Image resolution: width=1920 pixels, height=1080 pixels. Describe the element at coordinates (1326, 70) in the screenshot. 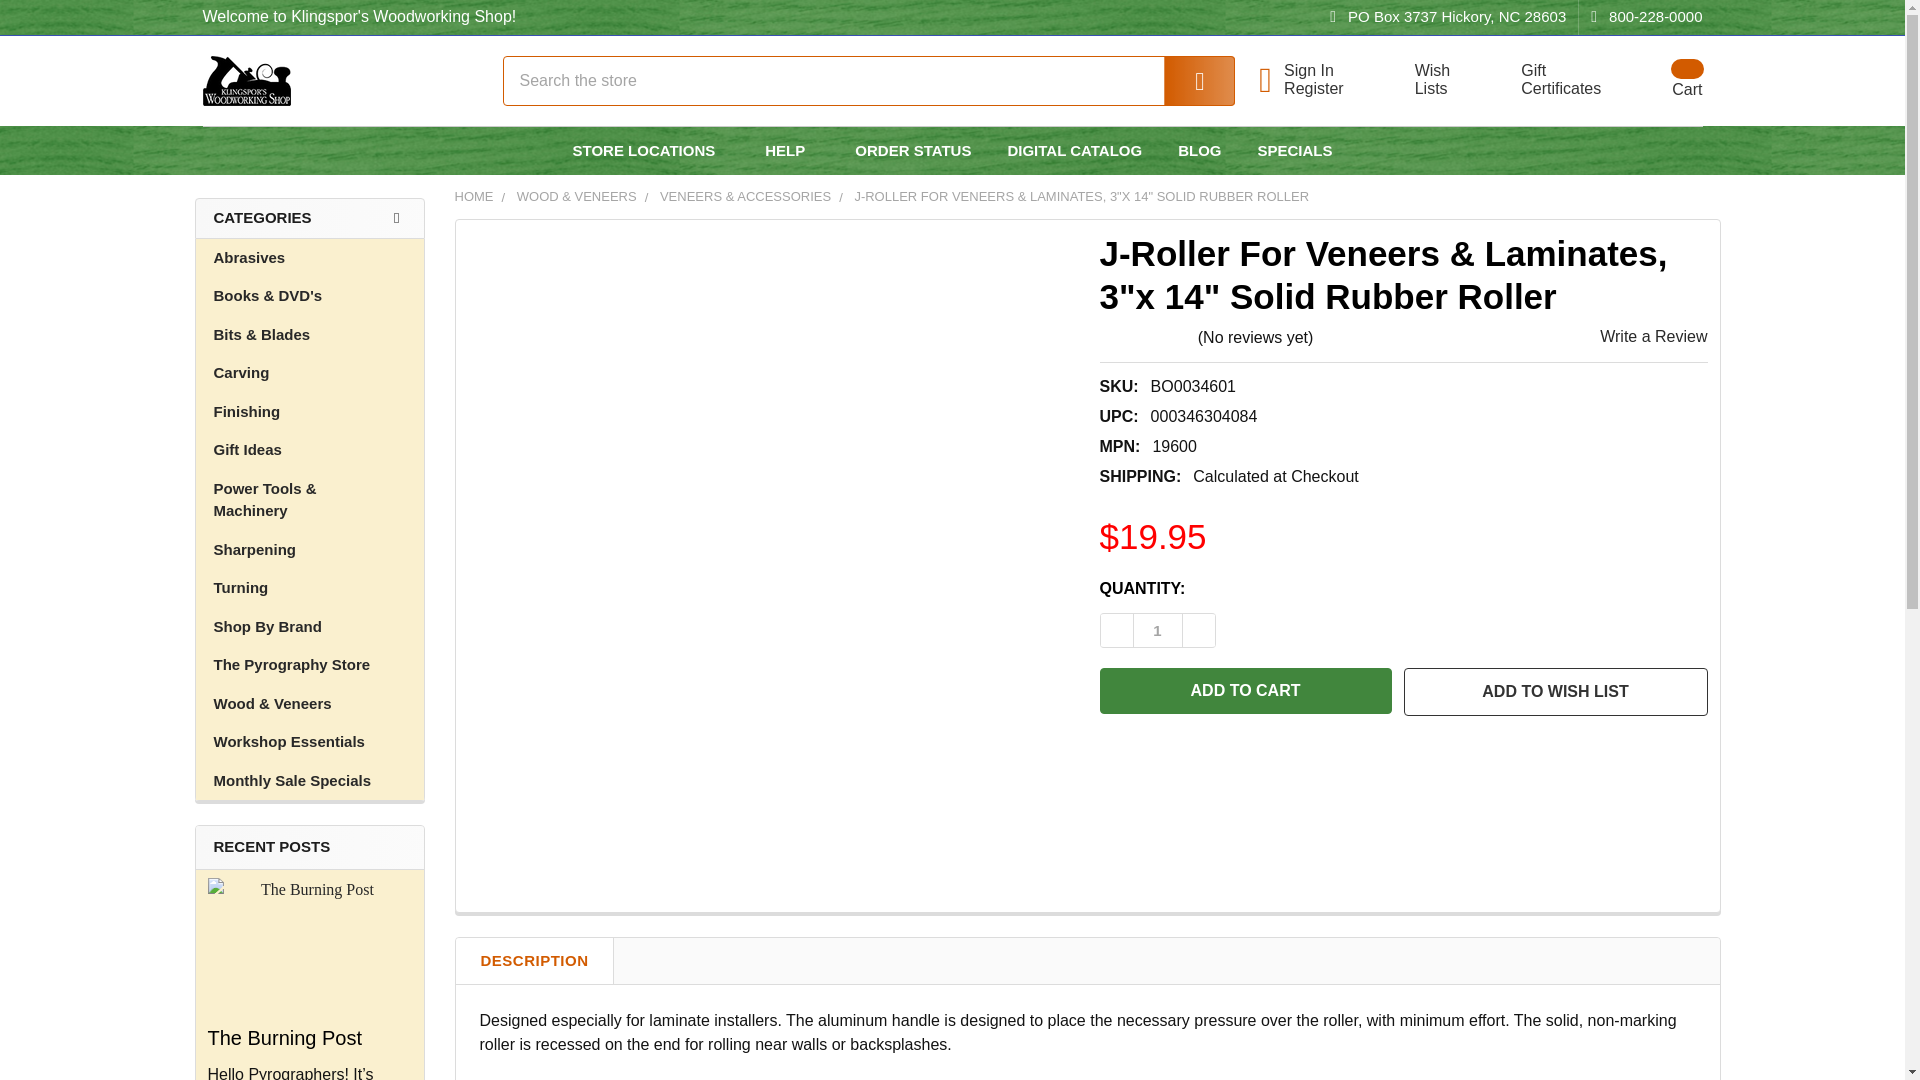

I see `Search` at that location.